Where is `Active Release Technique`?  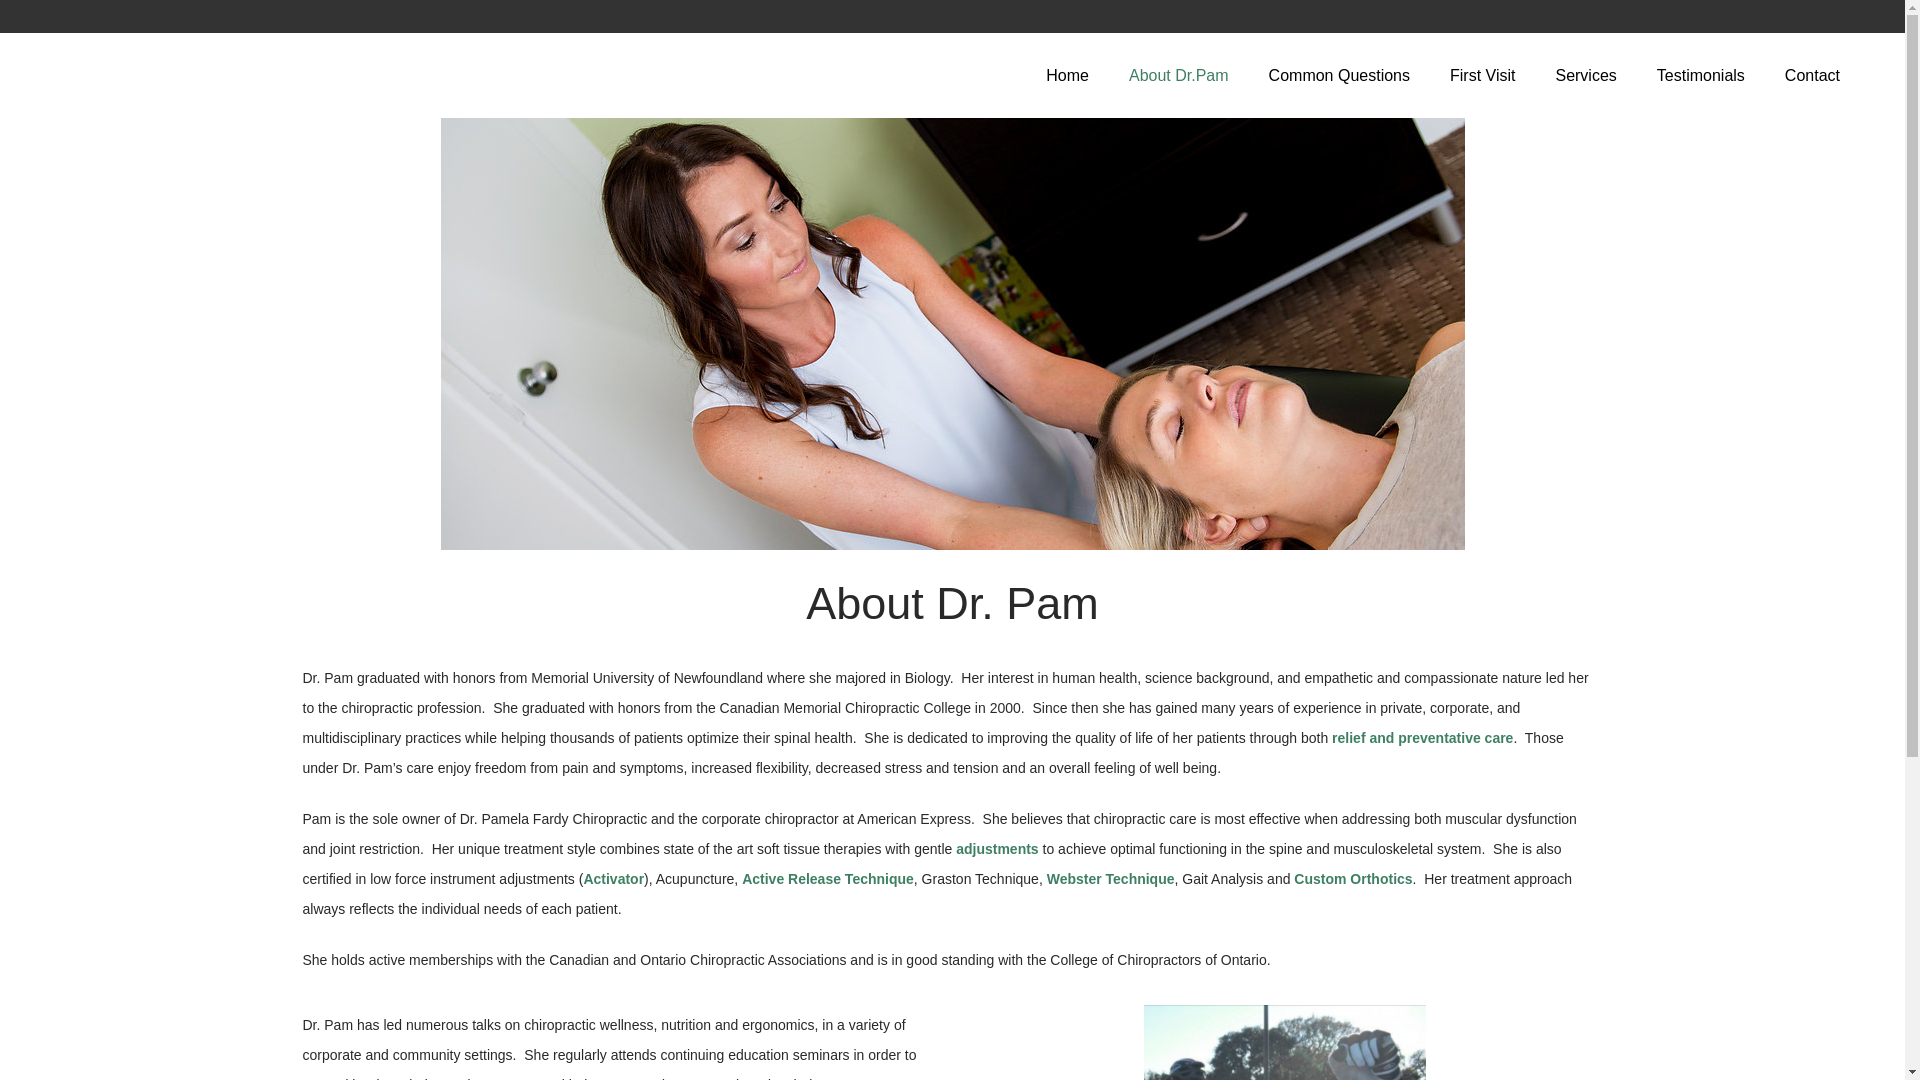
Active Release Technique is located at coordinates (827, 878).